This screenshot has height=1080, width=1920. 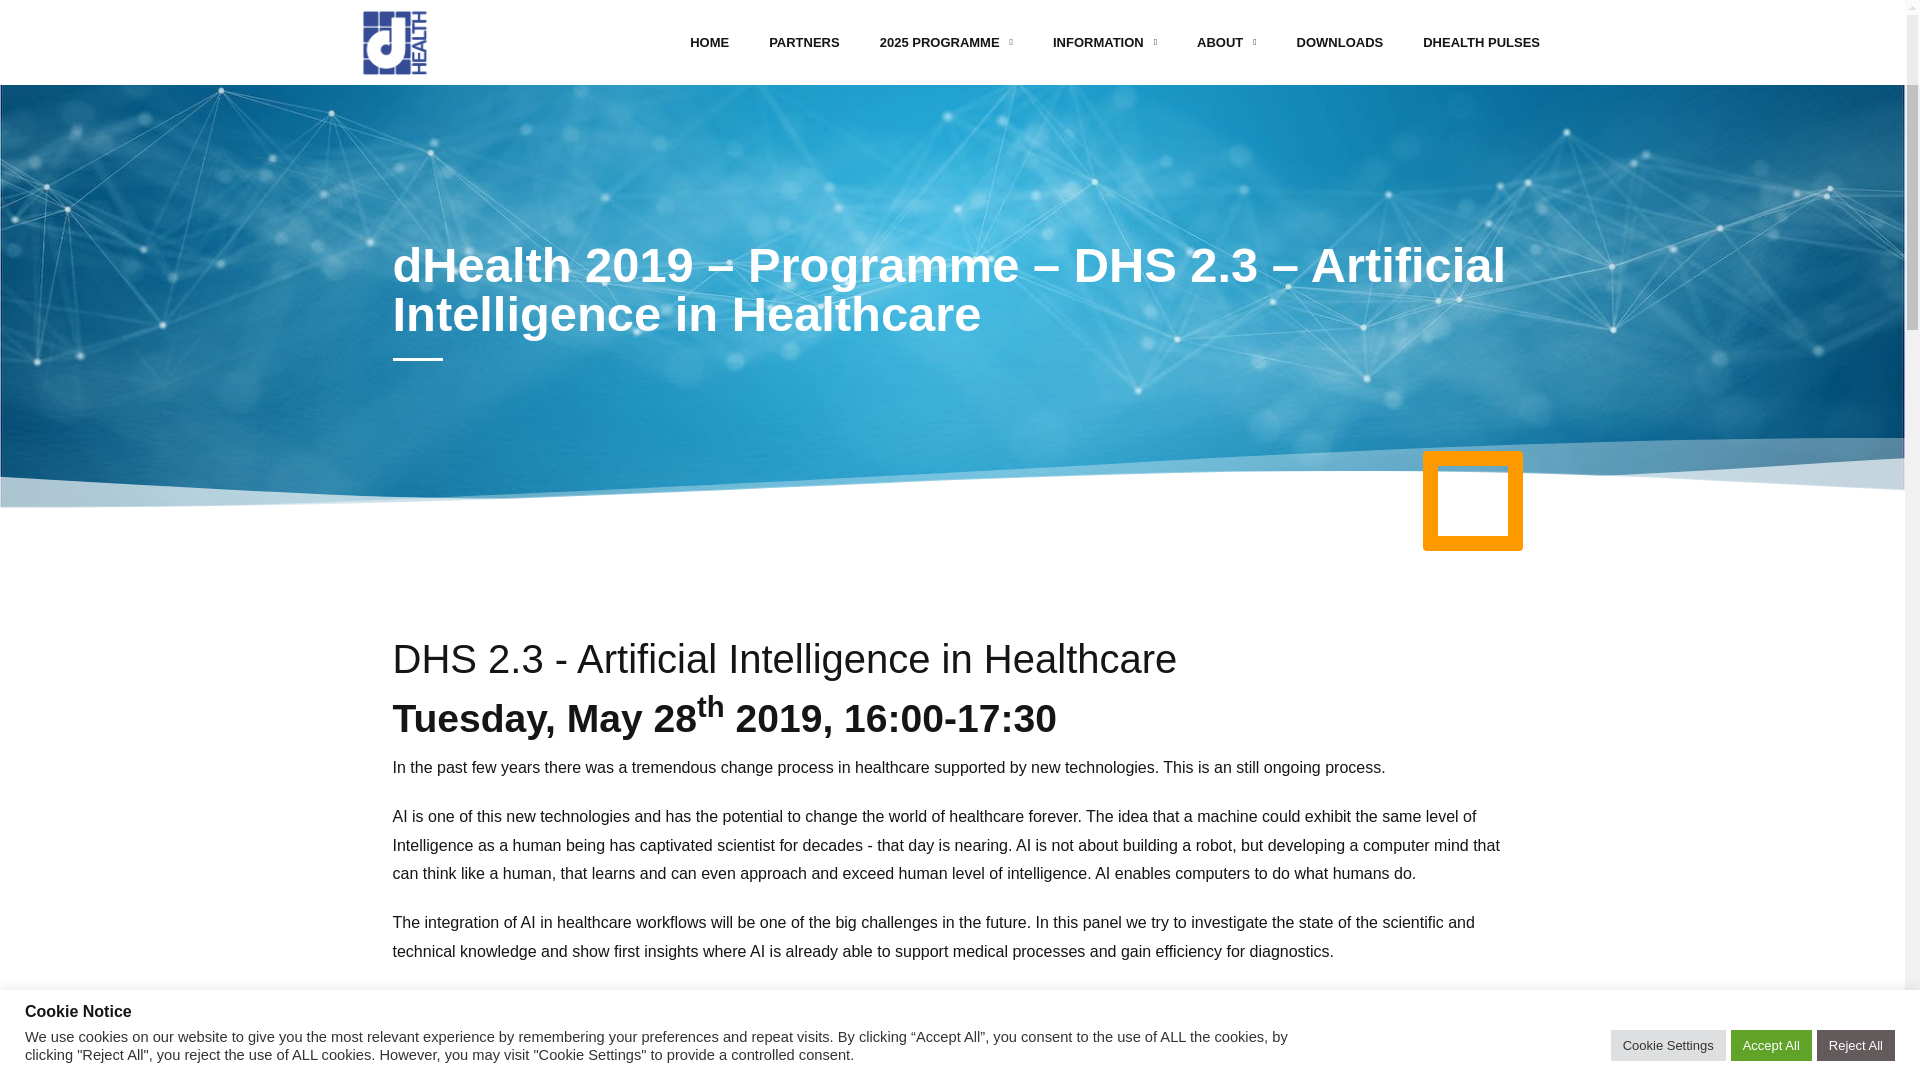 What do you see at coordinates (946, 42) in the screenshot?
I see `2025 PROGRAMME` at bounding box center [946, 42].